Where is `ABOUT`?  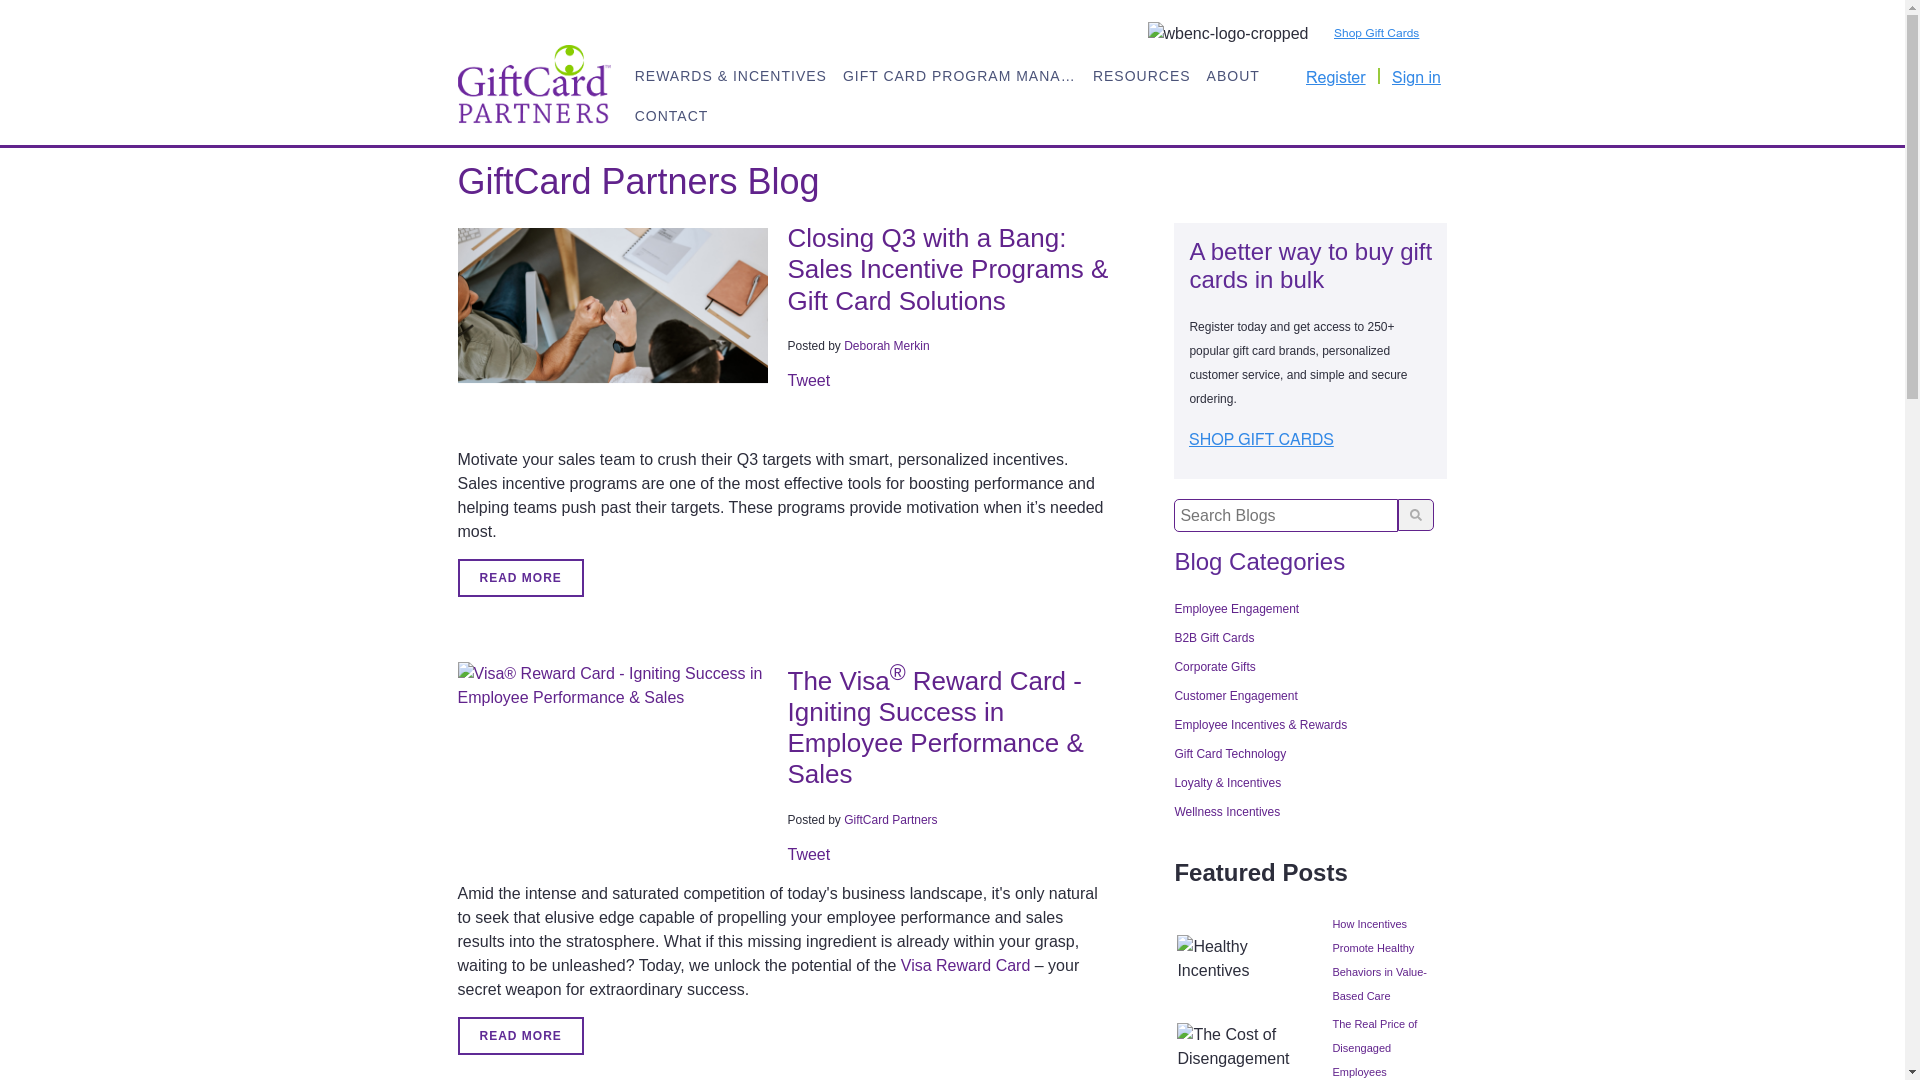
ABOUT is located at coordinates (1232, 74).